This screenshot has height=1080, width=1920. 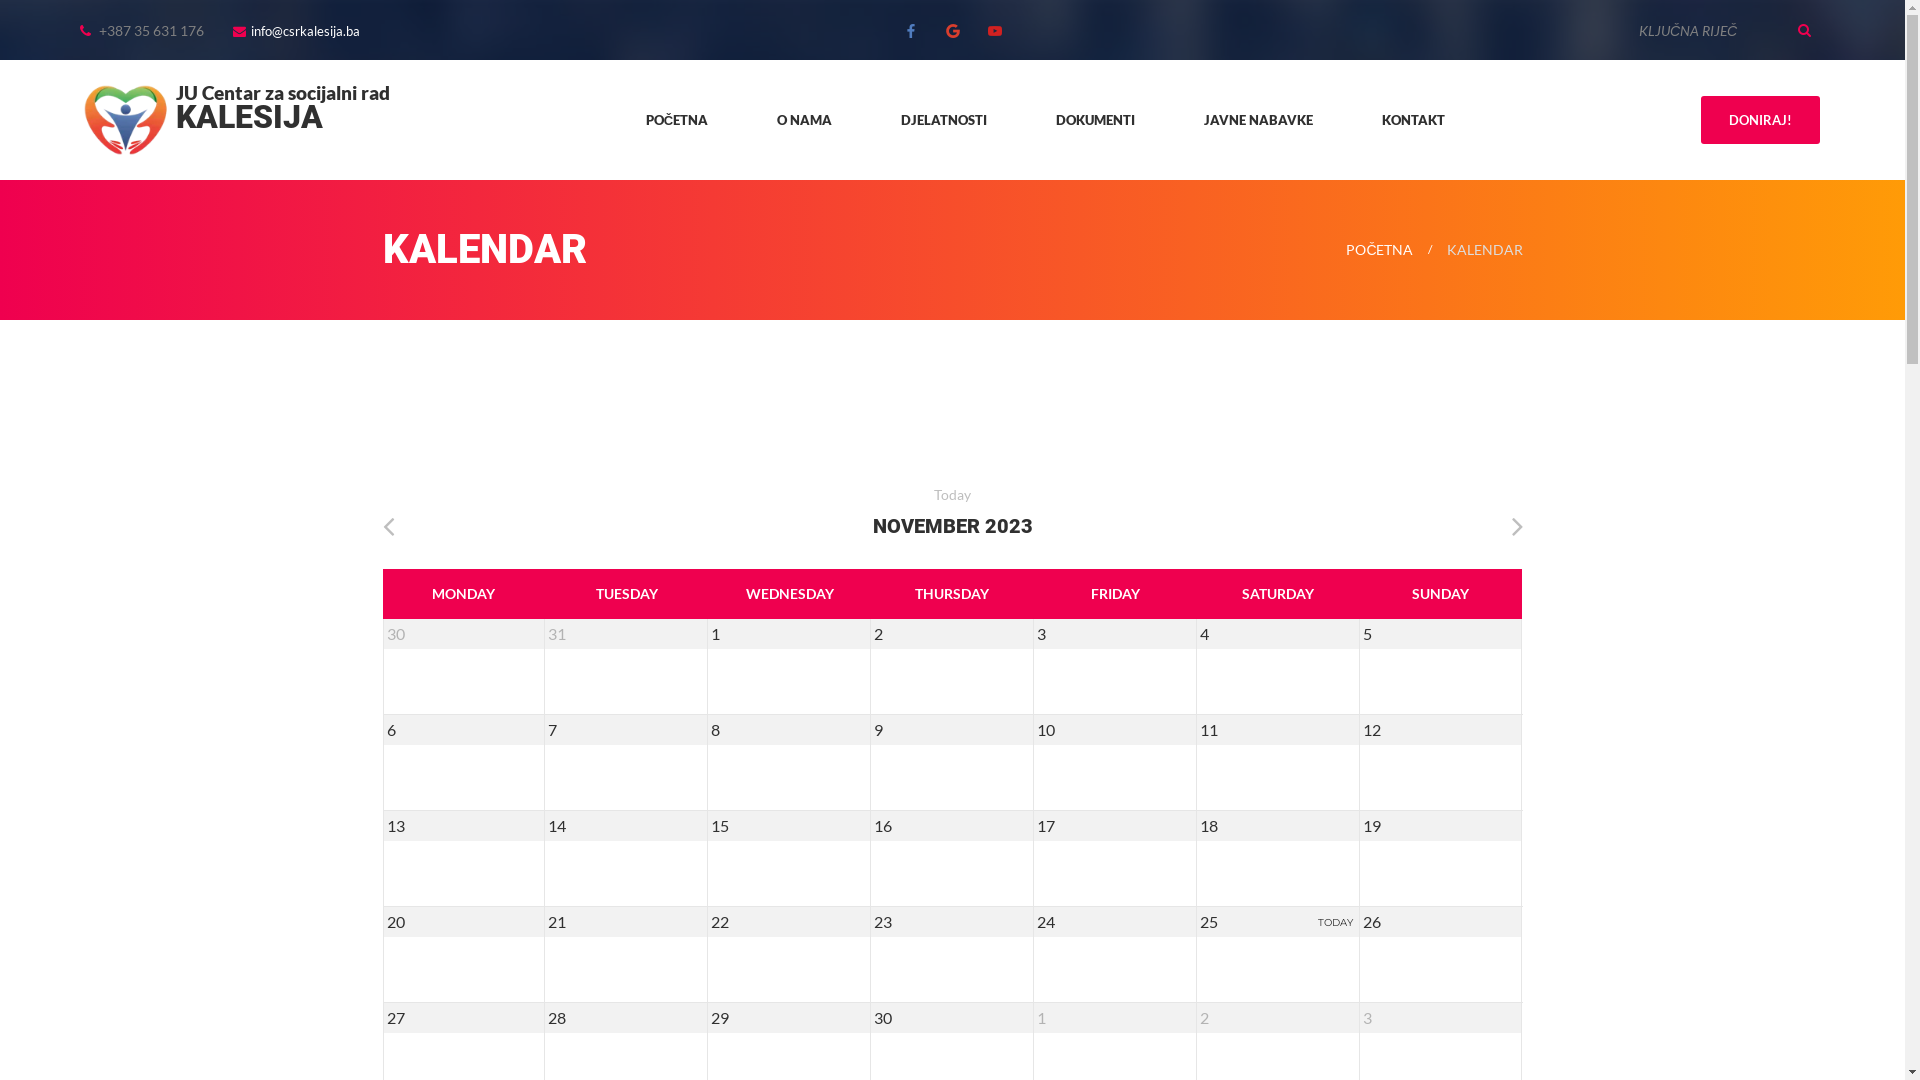 What do you see at coordinates (944, 120) in the screenshot?
I see `DJELATNOSTI` at bounding box center [944, 120].